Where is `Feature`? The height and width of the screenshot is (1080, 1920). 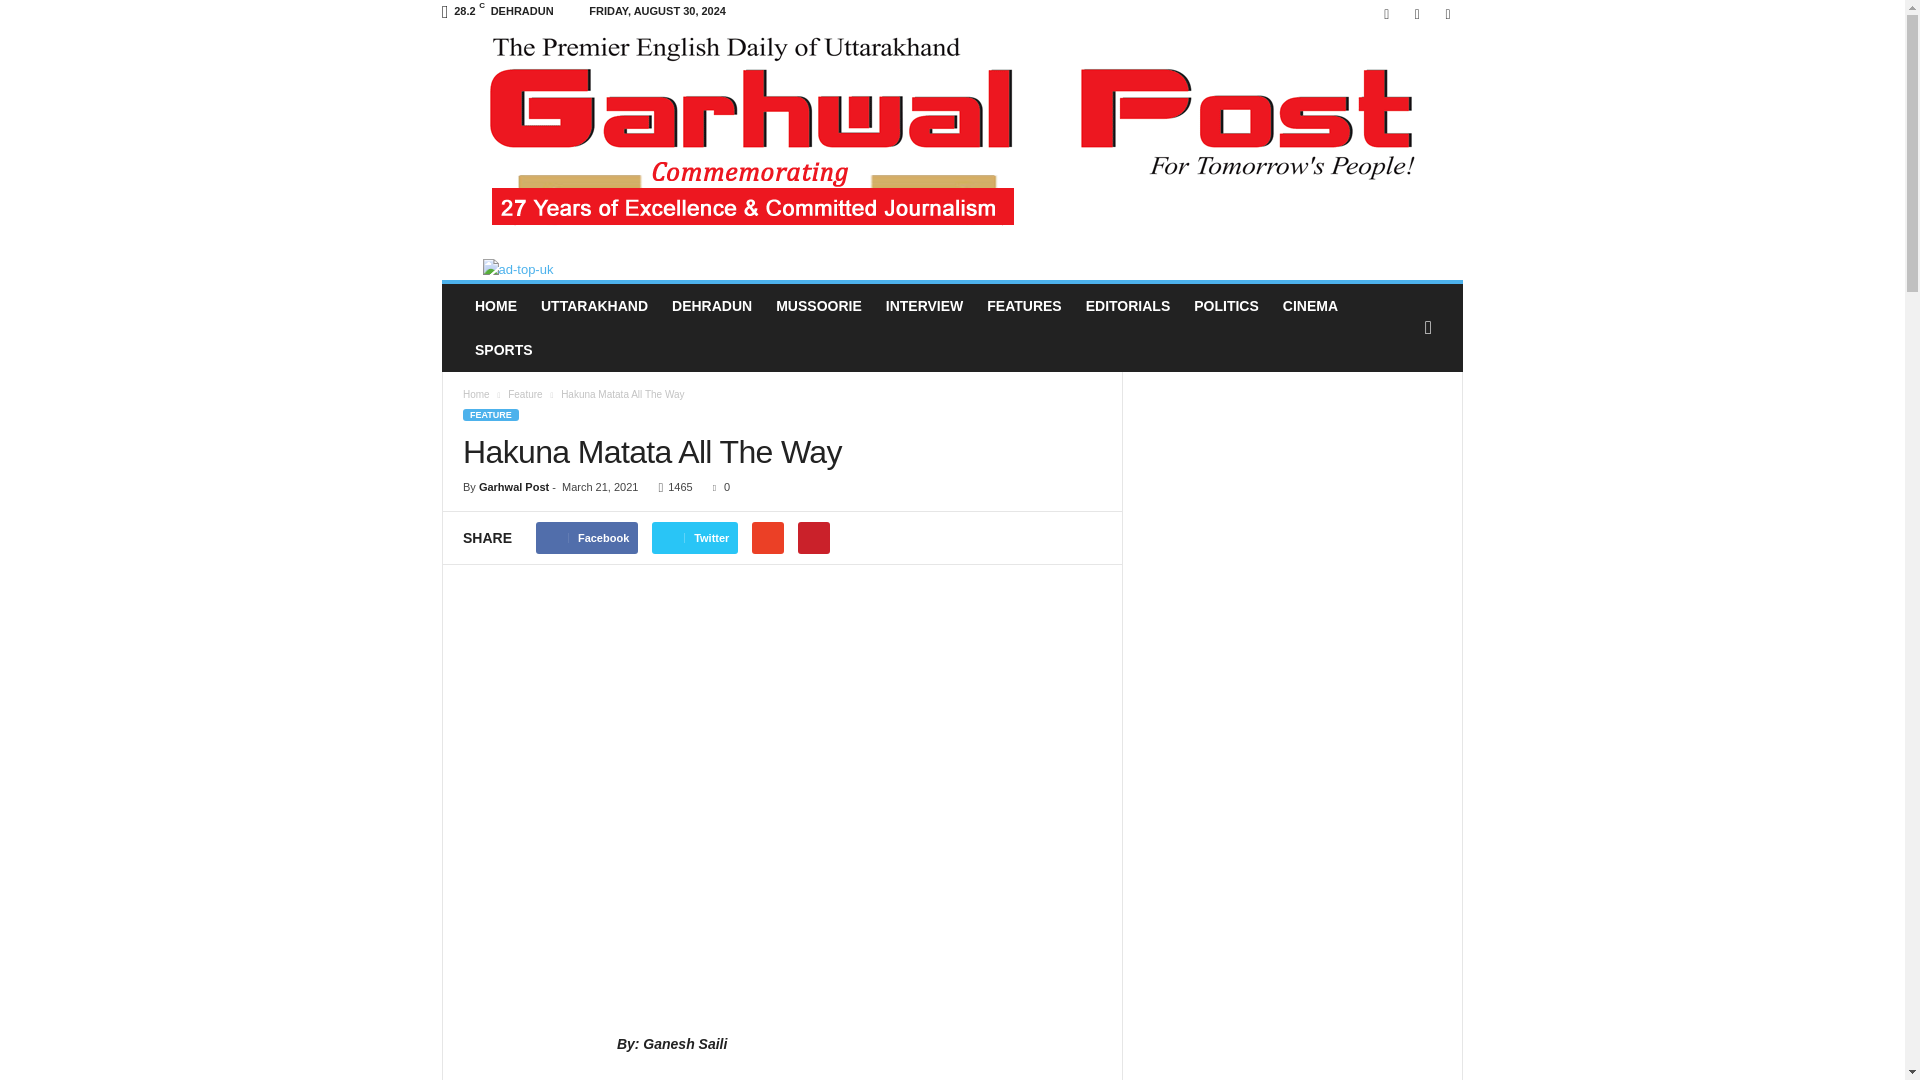
Feature is located at coordinates (526, 394).